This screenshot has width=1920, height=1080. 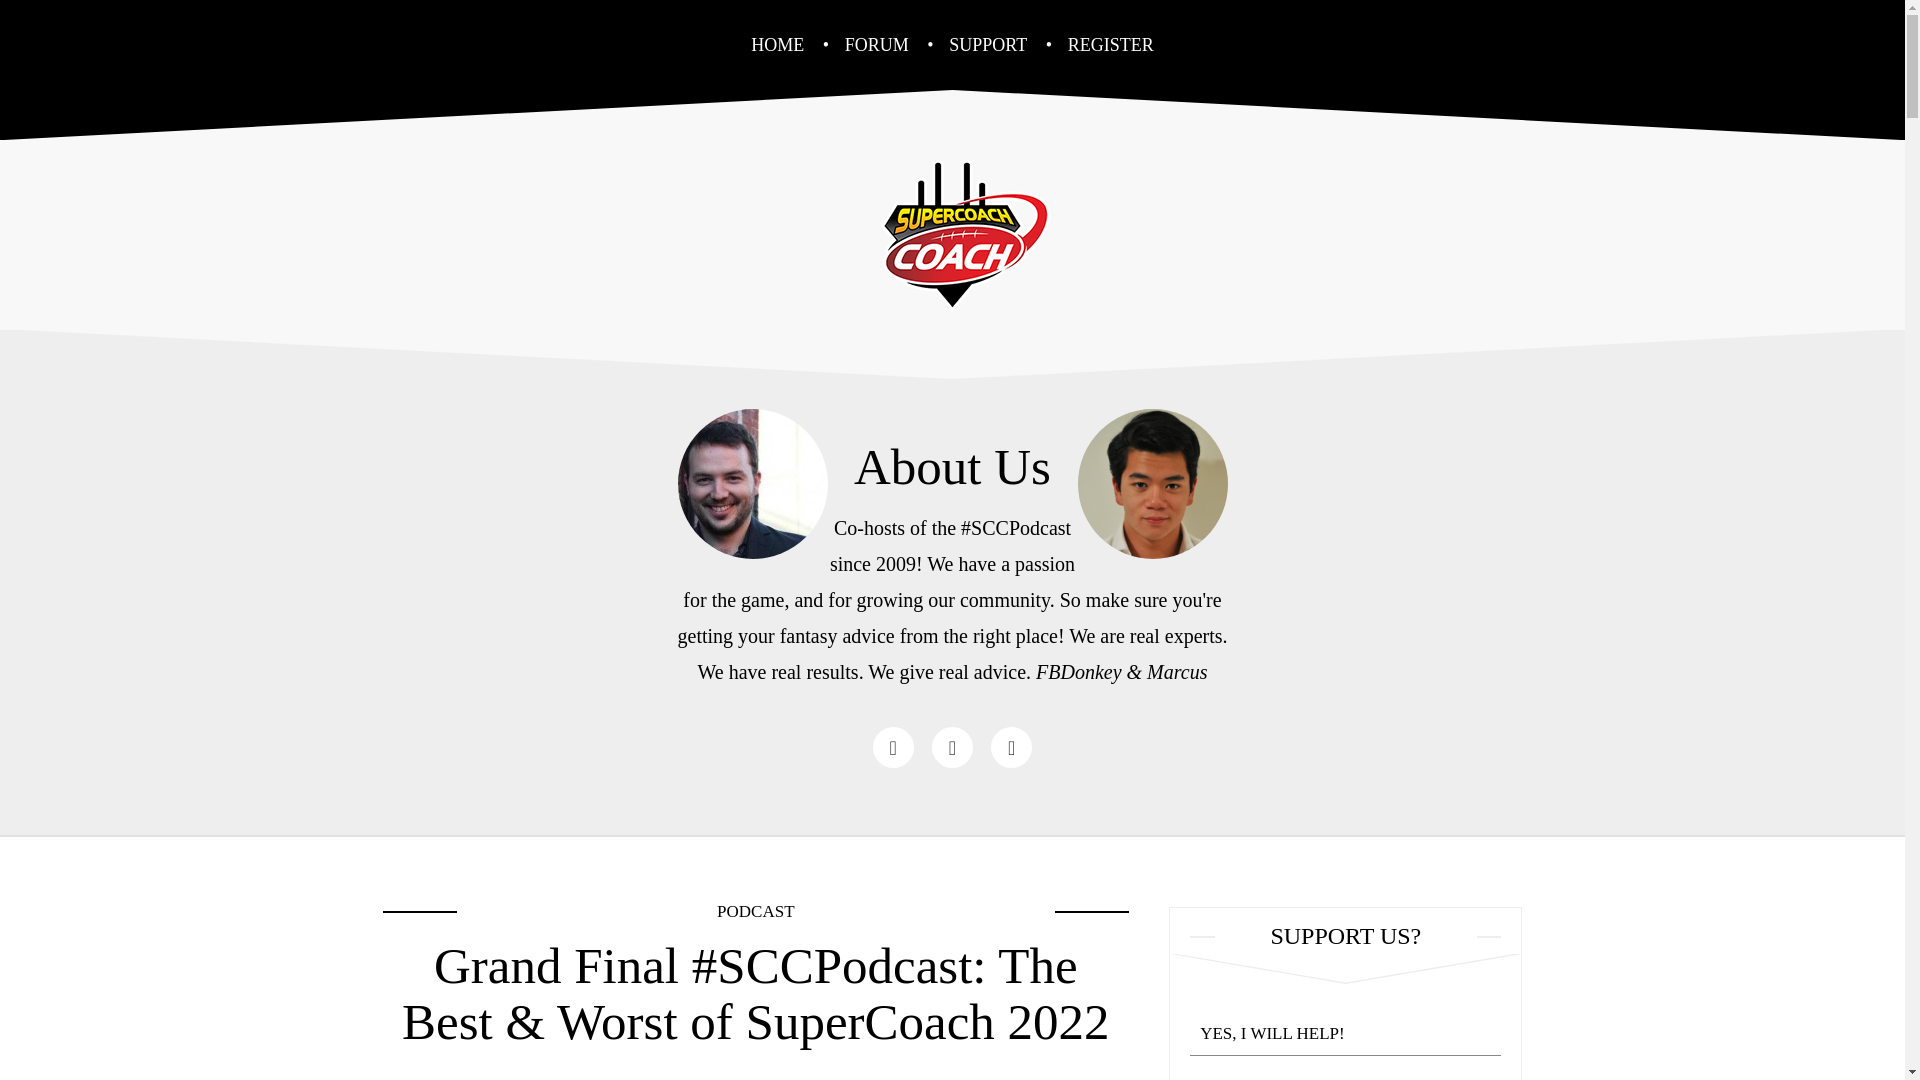 What do you see at coordinates (952, 747) in the screenshot?
I see `Follow us on Twitter` at bounding box center [952, 747].